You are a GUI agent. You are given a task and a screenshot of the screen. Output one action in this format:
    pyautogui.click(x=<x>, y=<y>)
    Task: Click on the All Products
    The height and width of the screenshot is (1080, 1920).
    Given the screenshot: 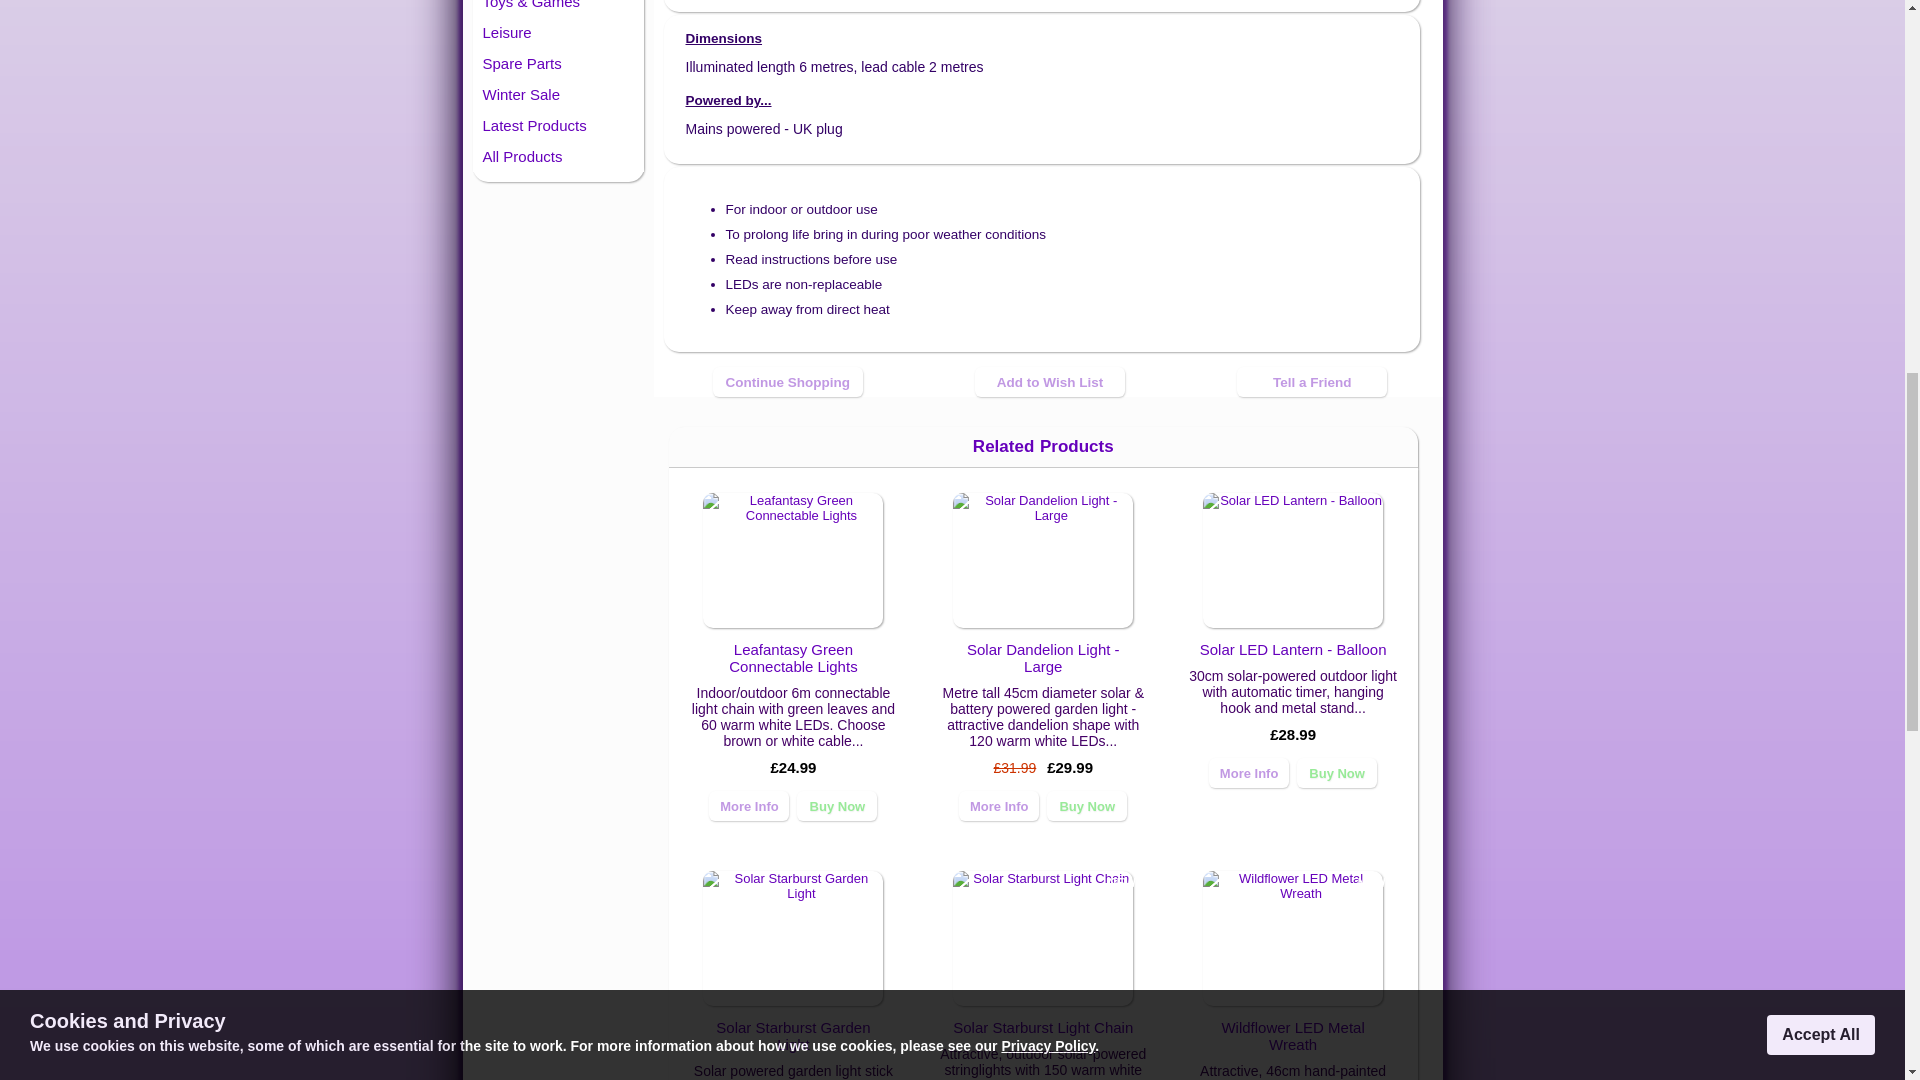 What is the action you would take?
    pyautogui.click(x=558, y=156)
    